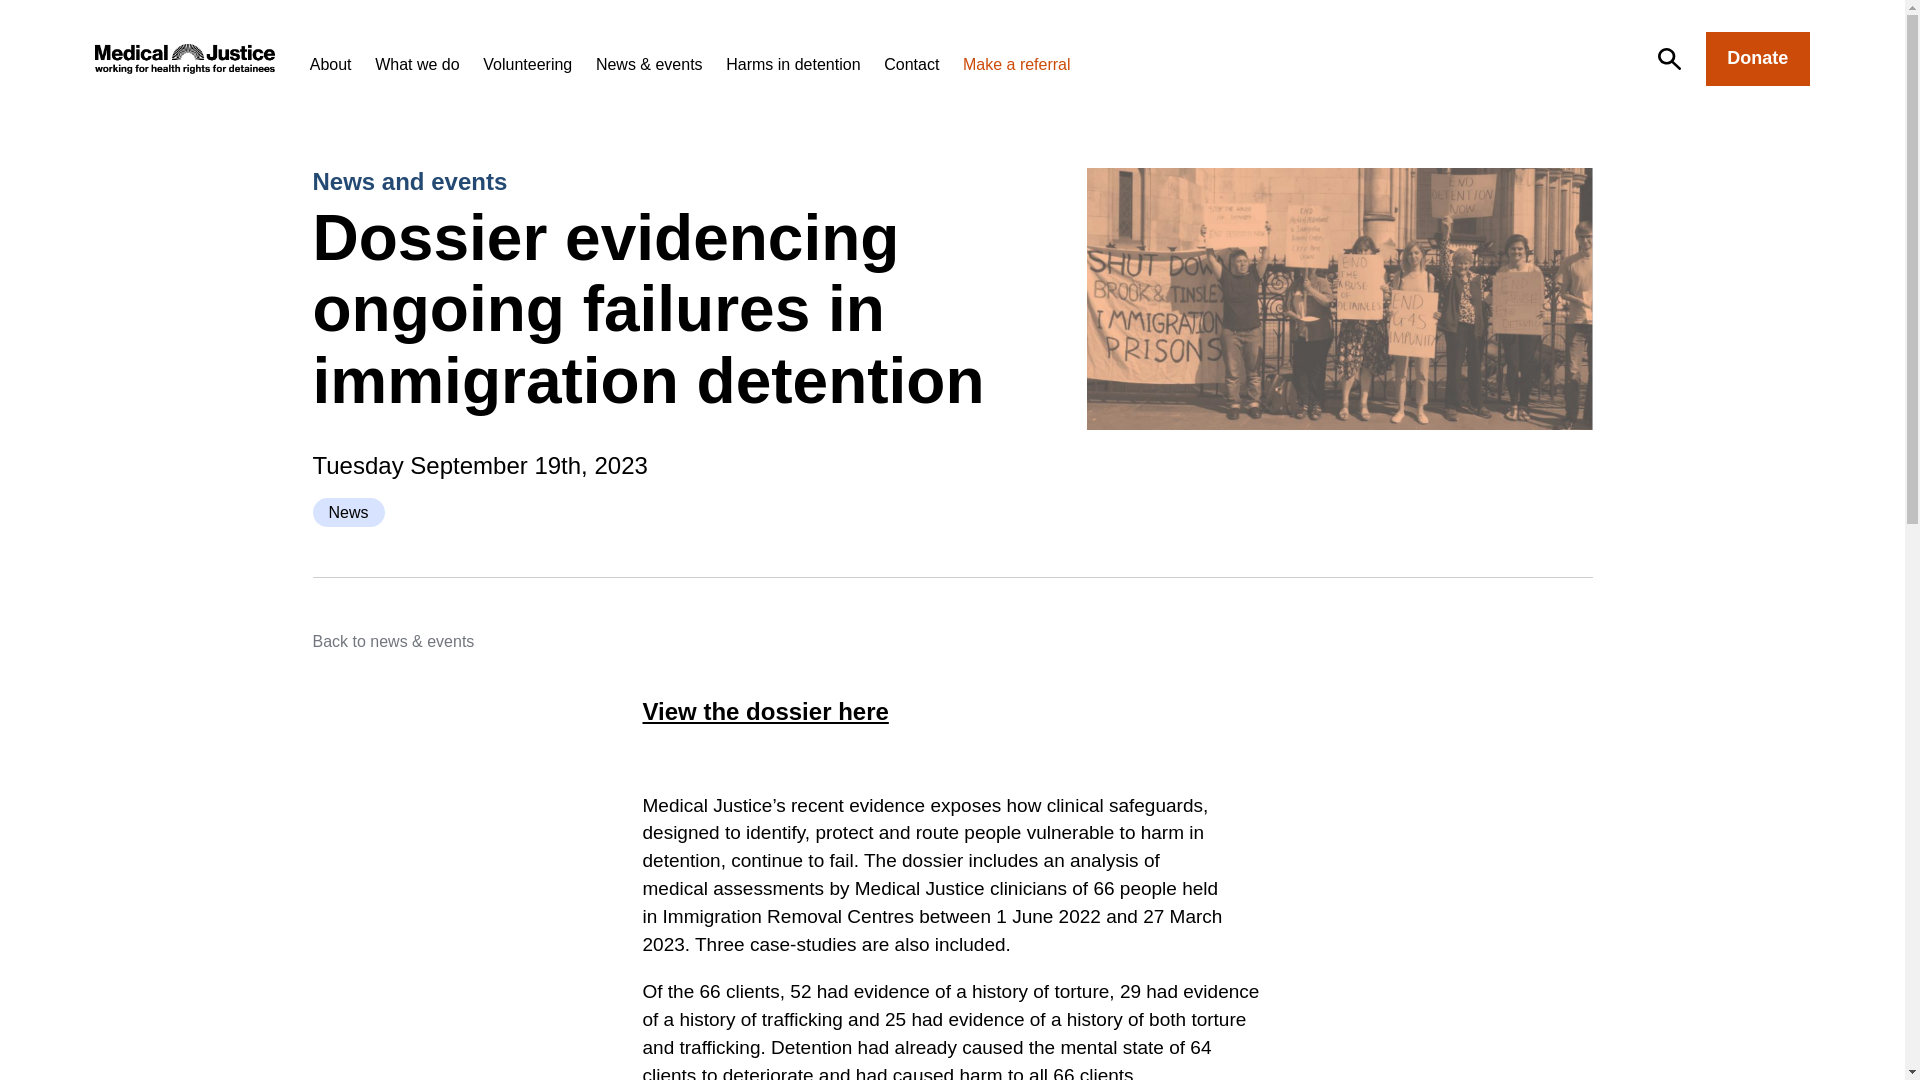 This screenshot has height=1080, width=1920. I want to click on Volunteering, so click(528, 64).